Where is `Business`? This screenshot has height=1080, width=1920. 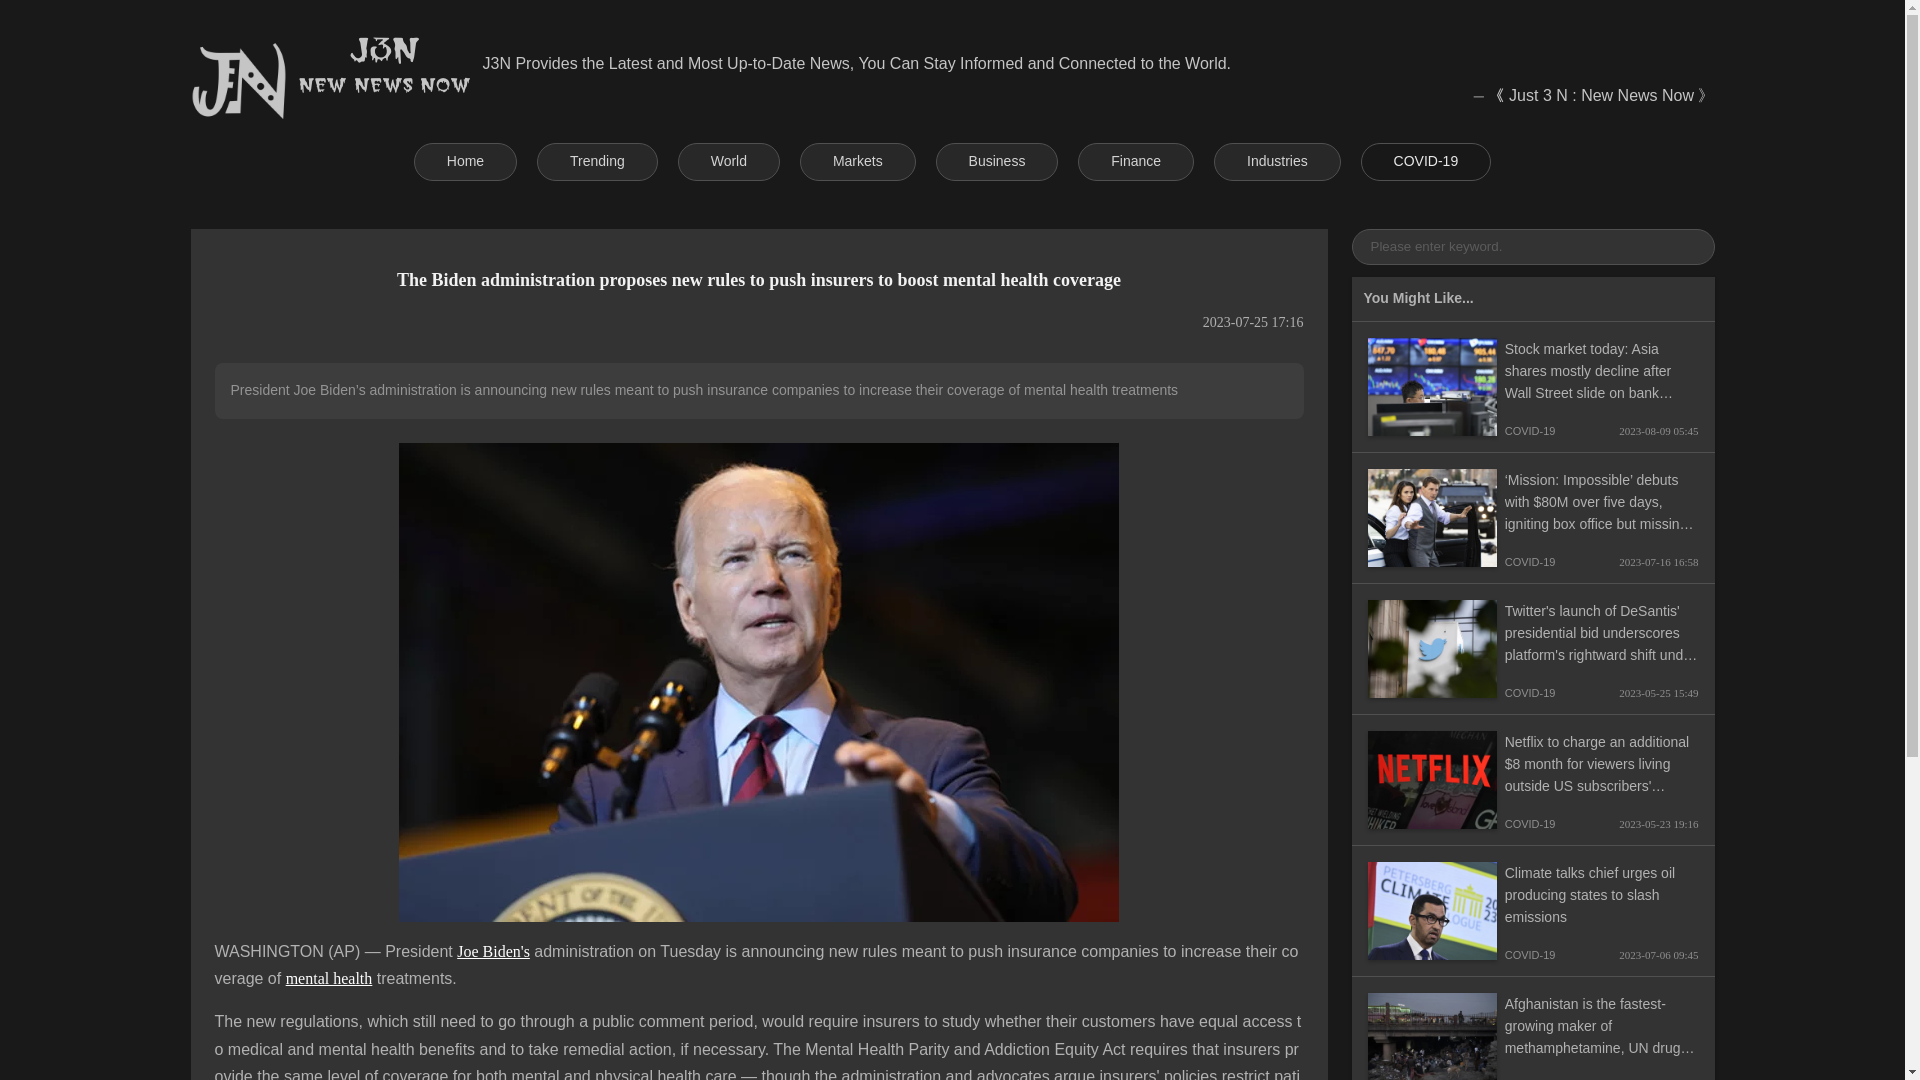
Business is located at coordinates (998, 162).